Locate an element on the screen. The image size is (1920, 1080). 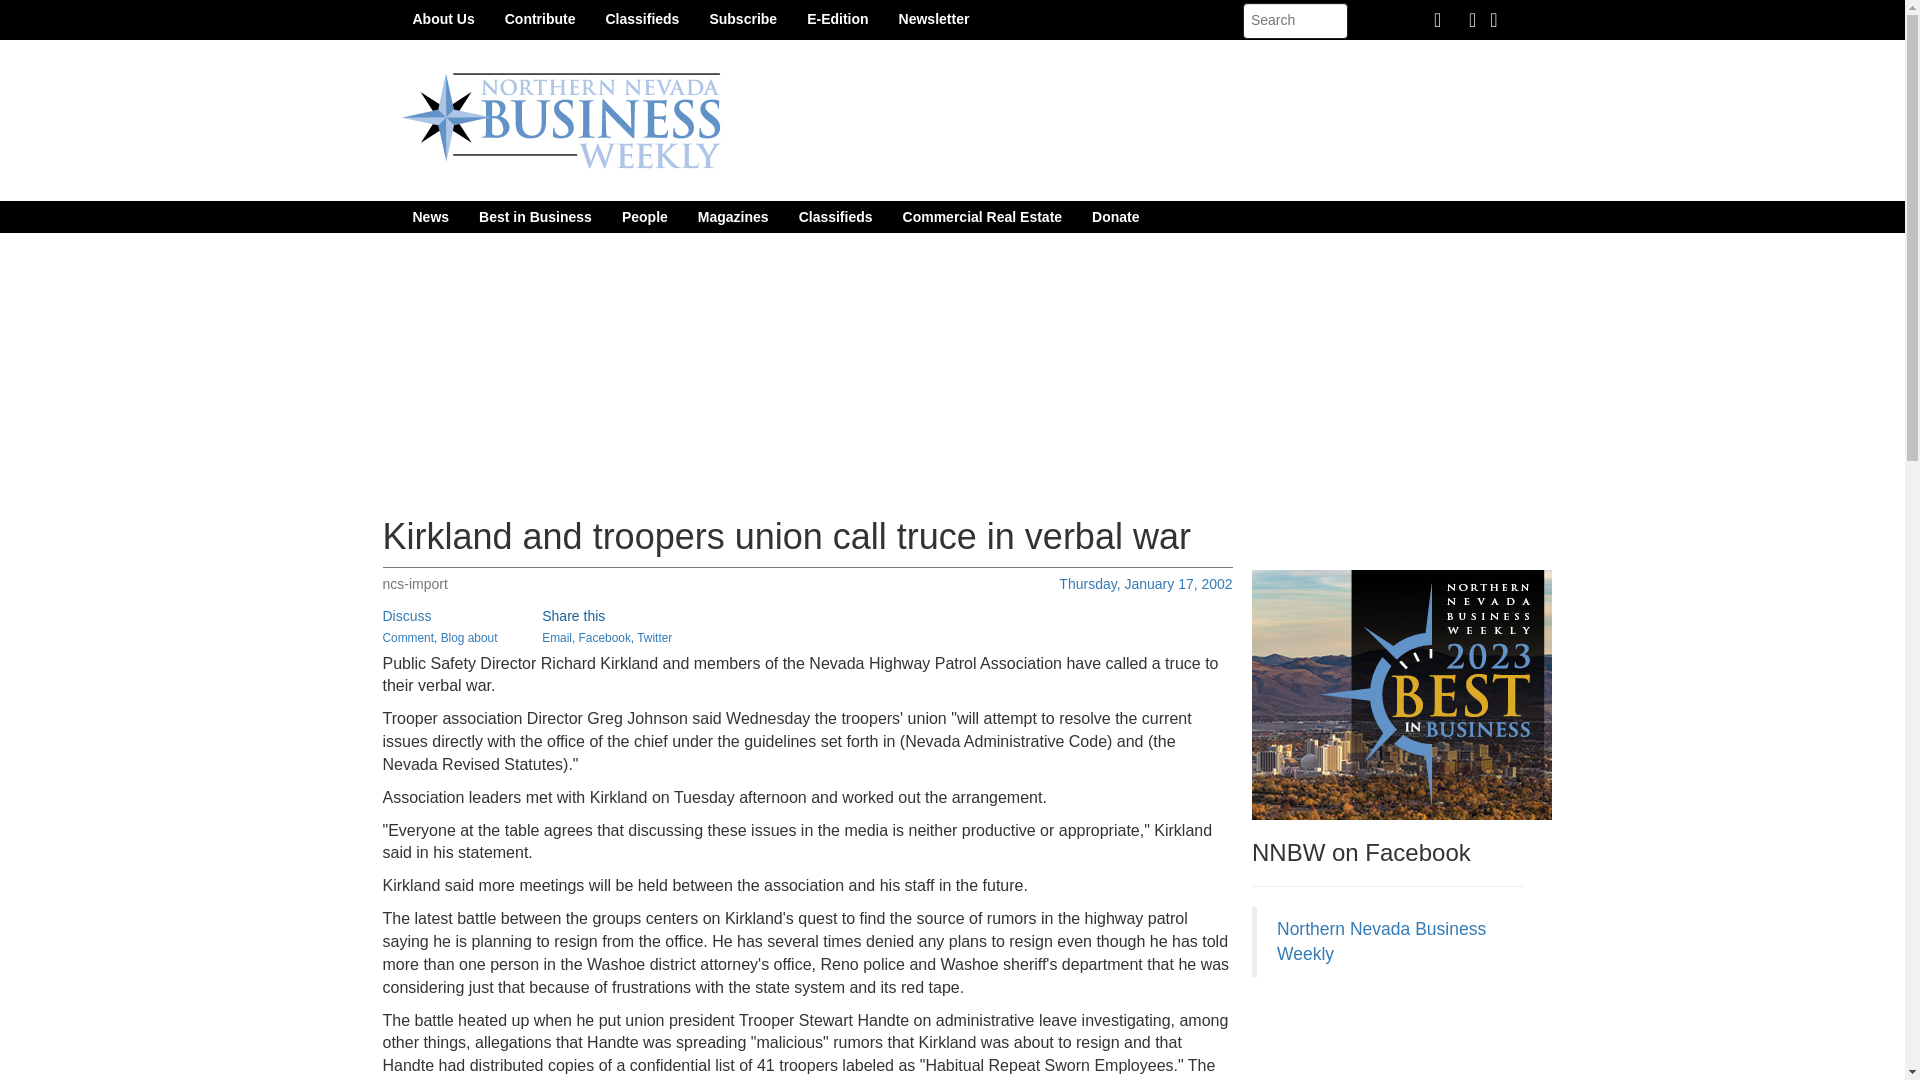
Classifieds is located at coordinates (641, 18).